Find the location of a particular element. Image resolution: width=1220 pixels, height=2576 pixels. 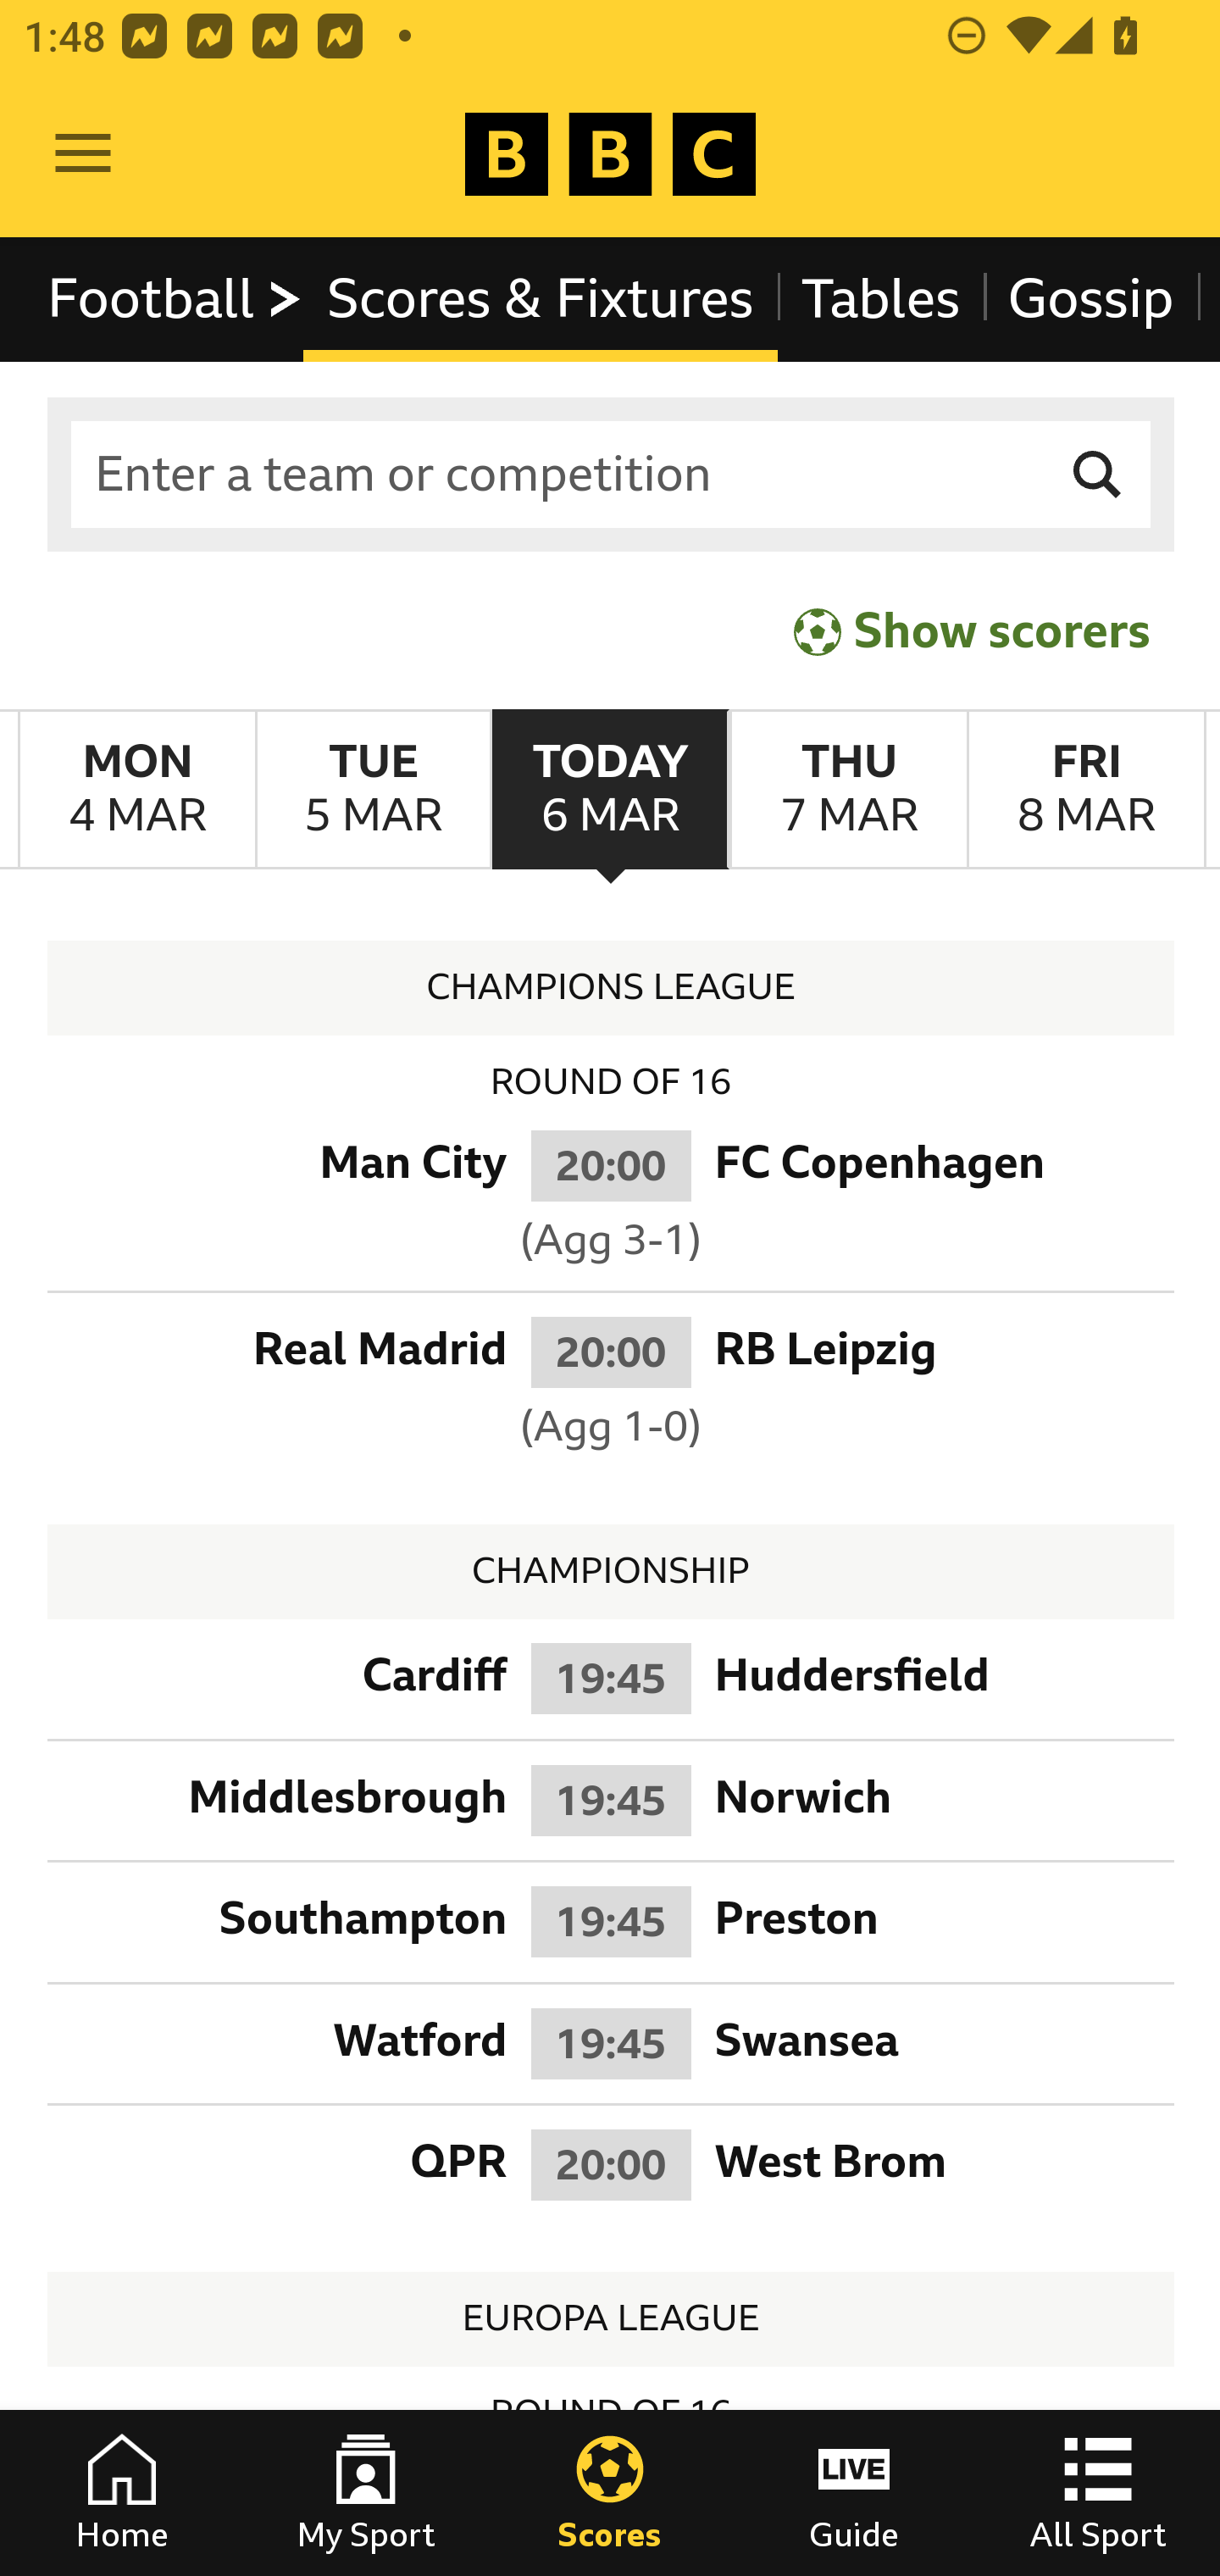

Gossip is located at coordinates (1090, 298).